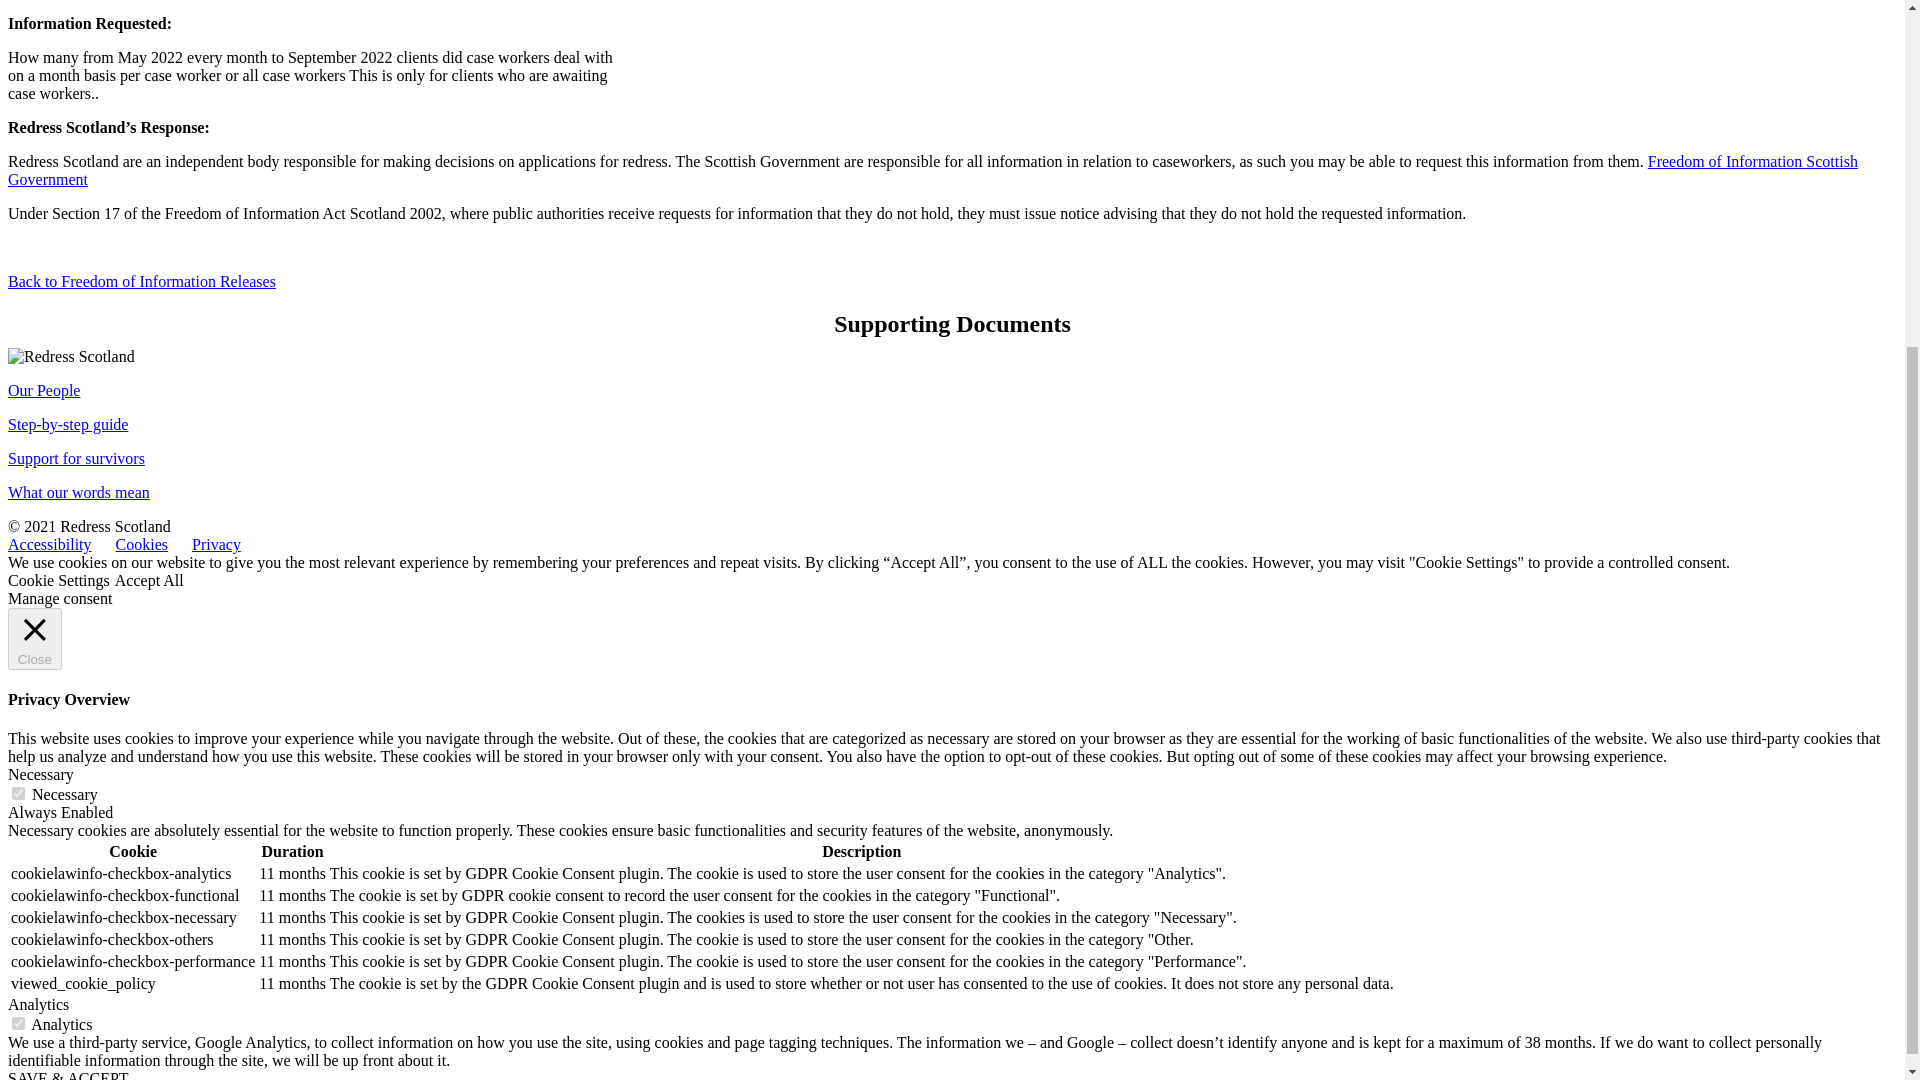 This screenshot has height=1080, width=1920. I want to click on Cookies, so click(142, 544).